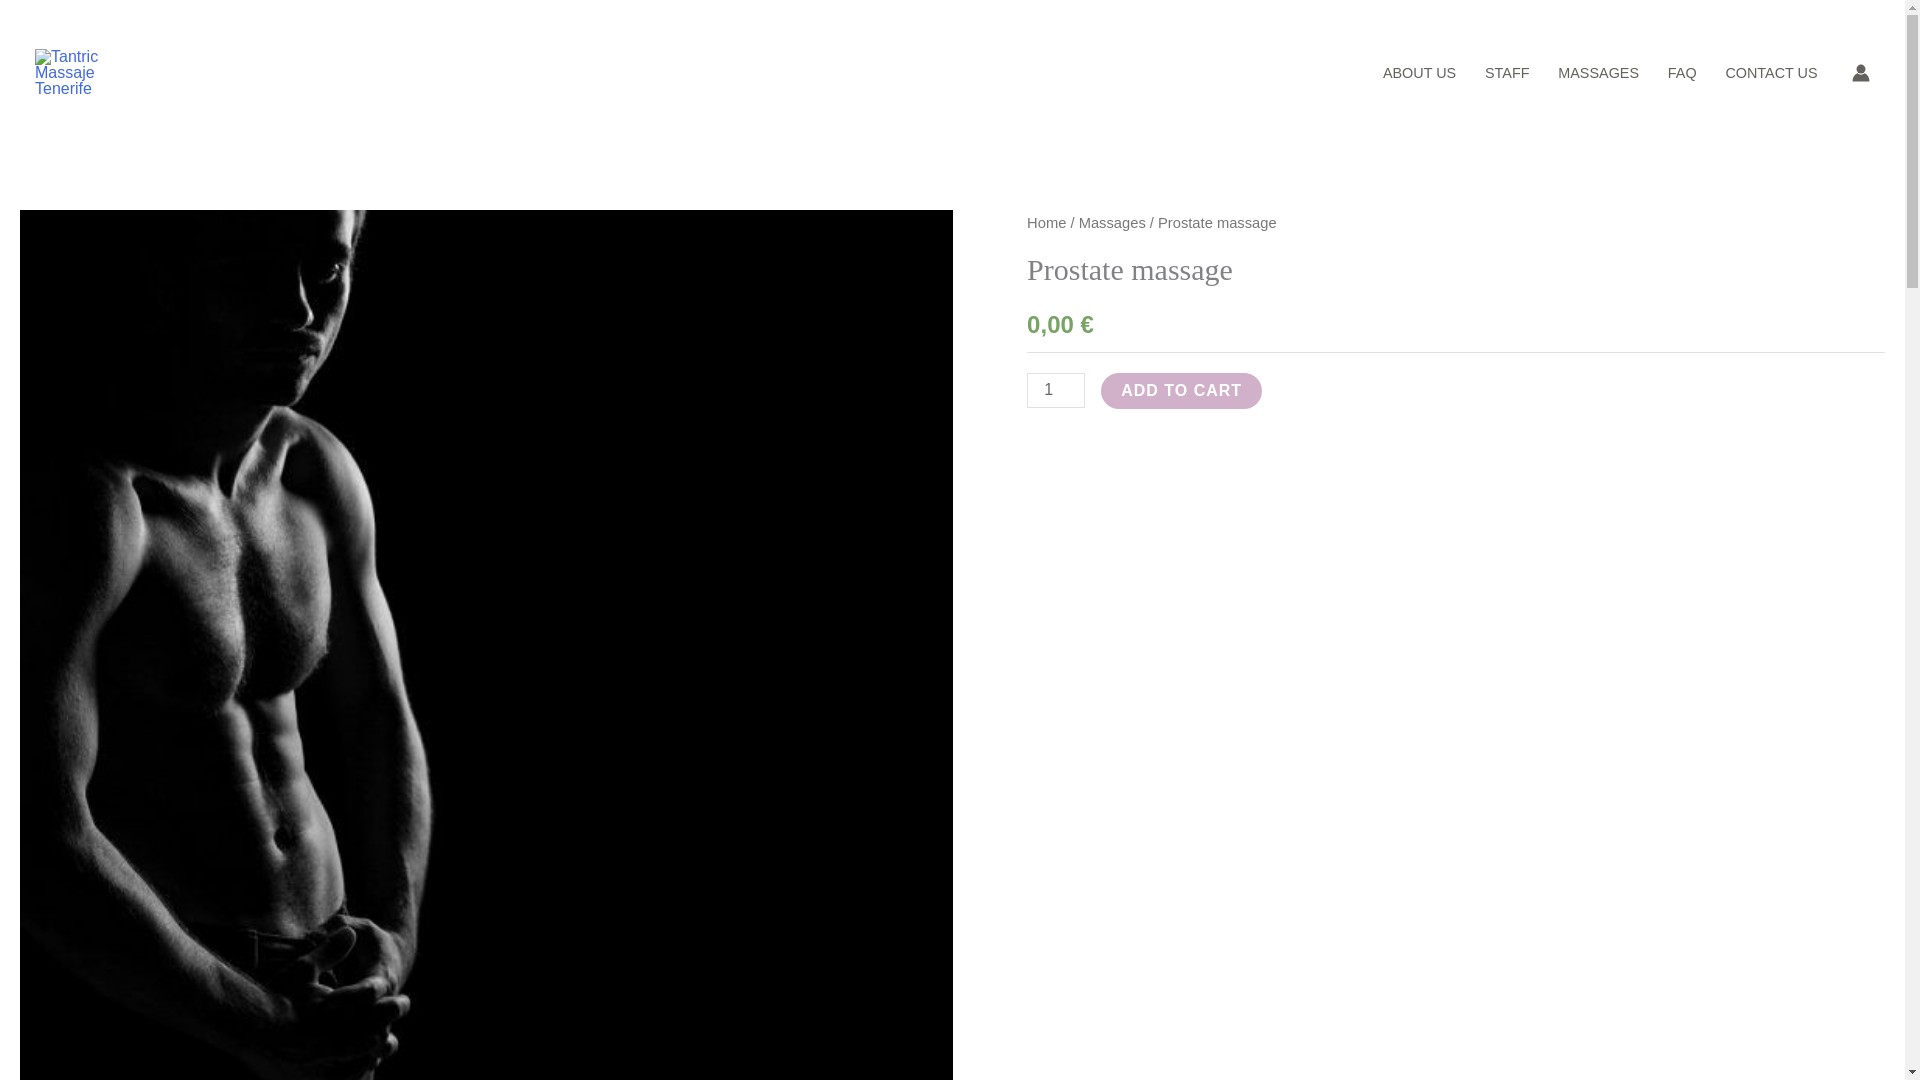  Describe the element at coordinates (1056, 390) in the screenshot. I see `1` at that location.